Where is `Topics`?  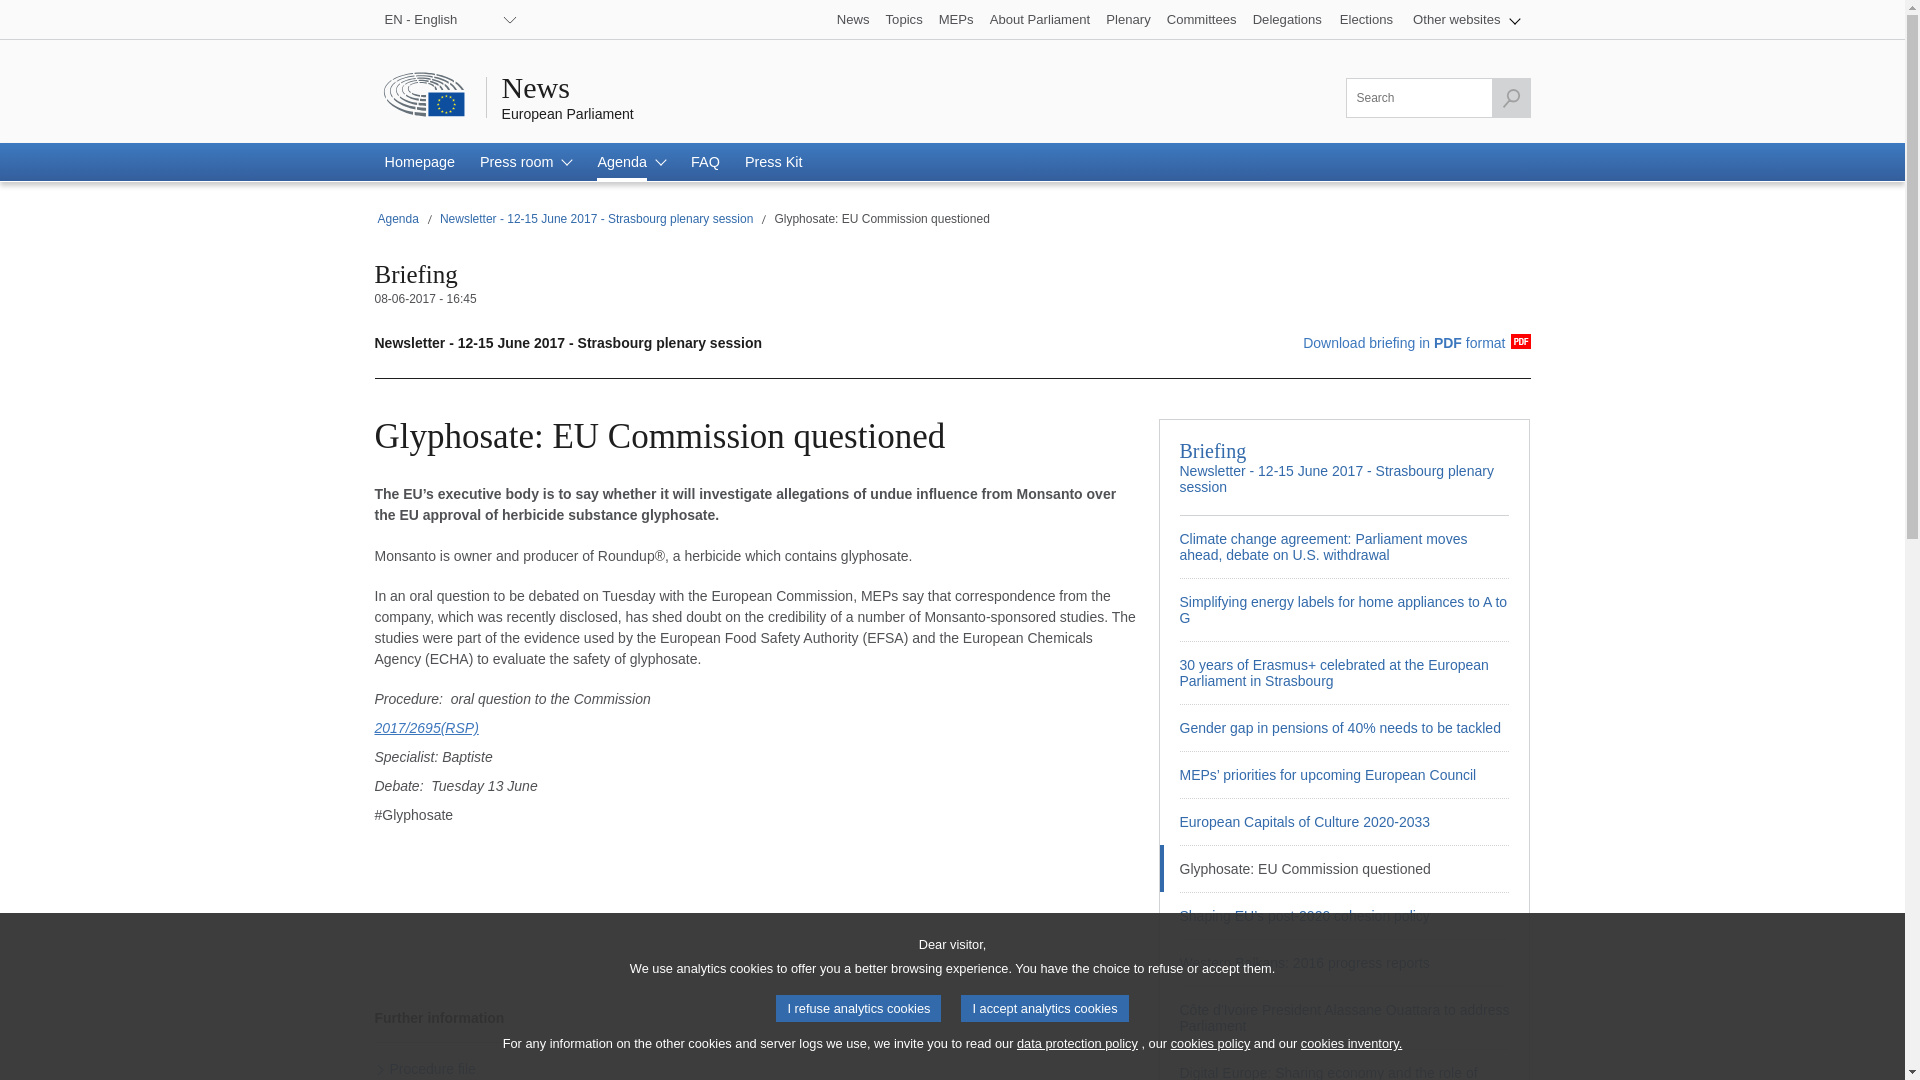
Topics is located at coordinates (904, 19).